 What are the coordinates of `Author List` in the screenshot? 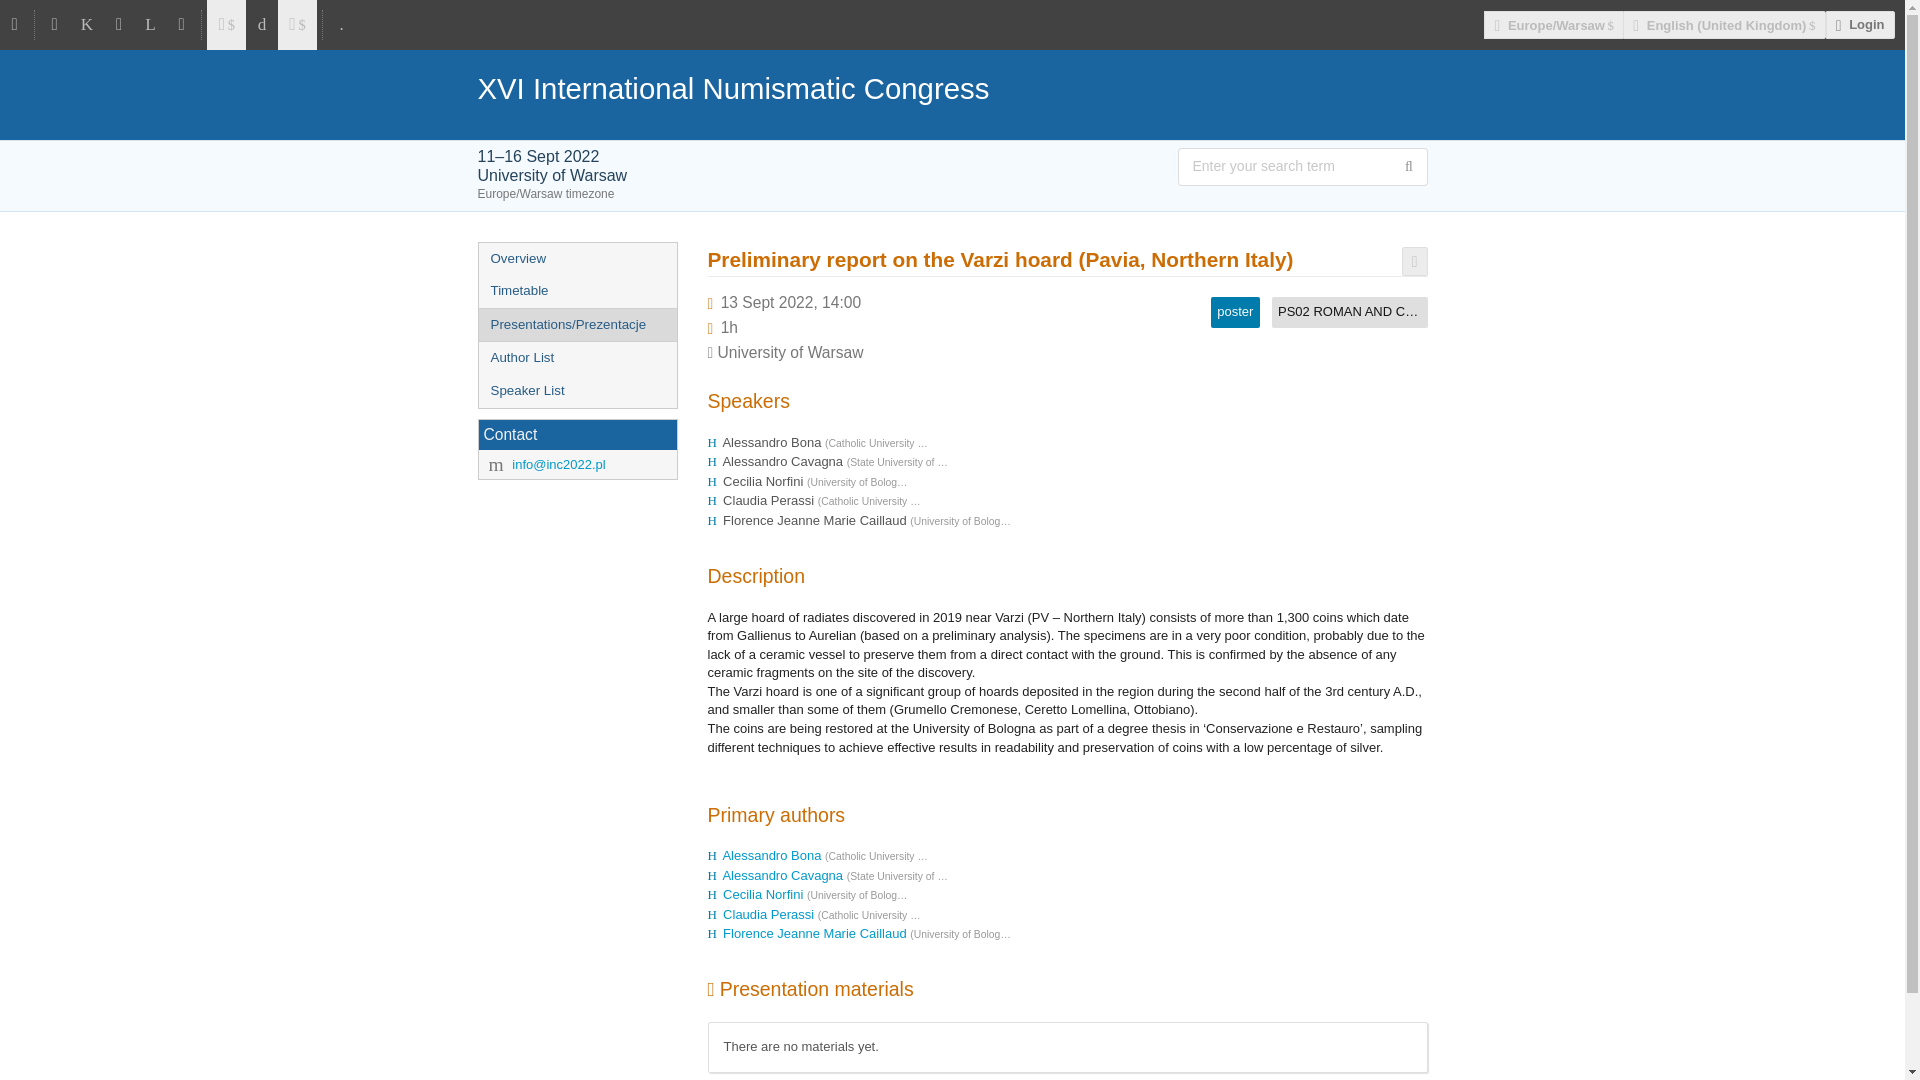 It's located at (576, 358).